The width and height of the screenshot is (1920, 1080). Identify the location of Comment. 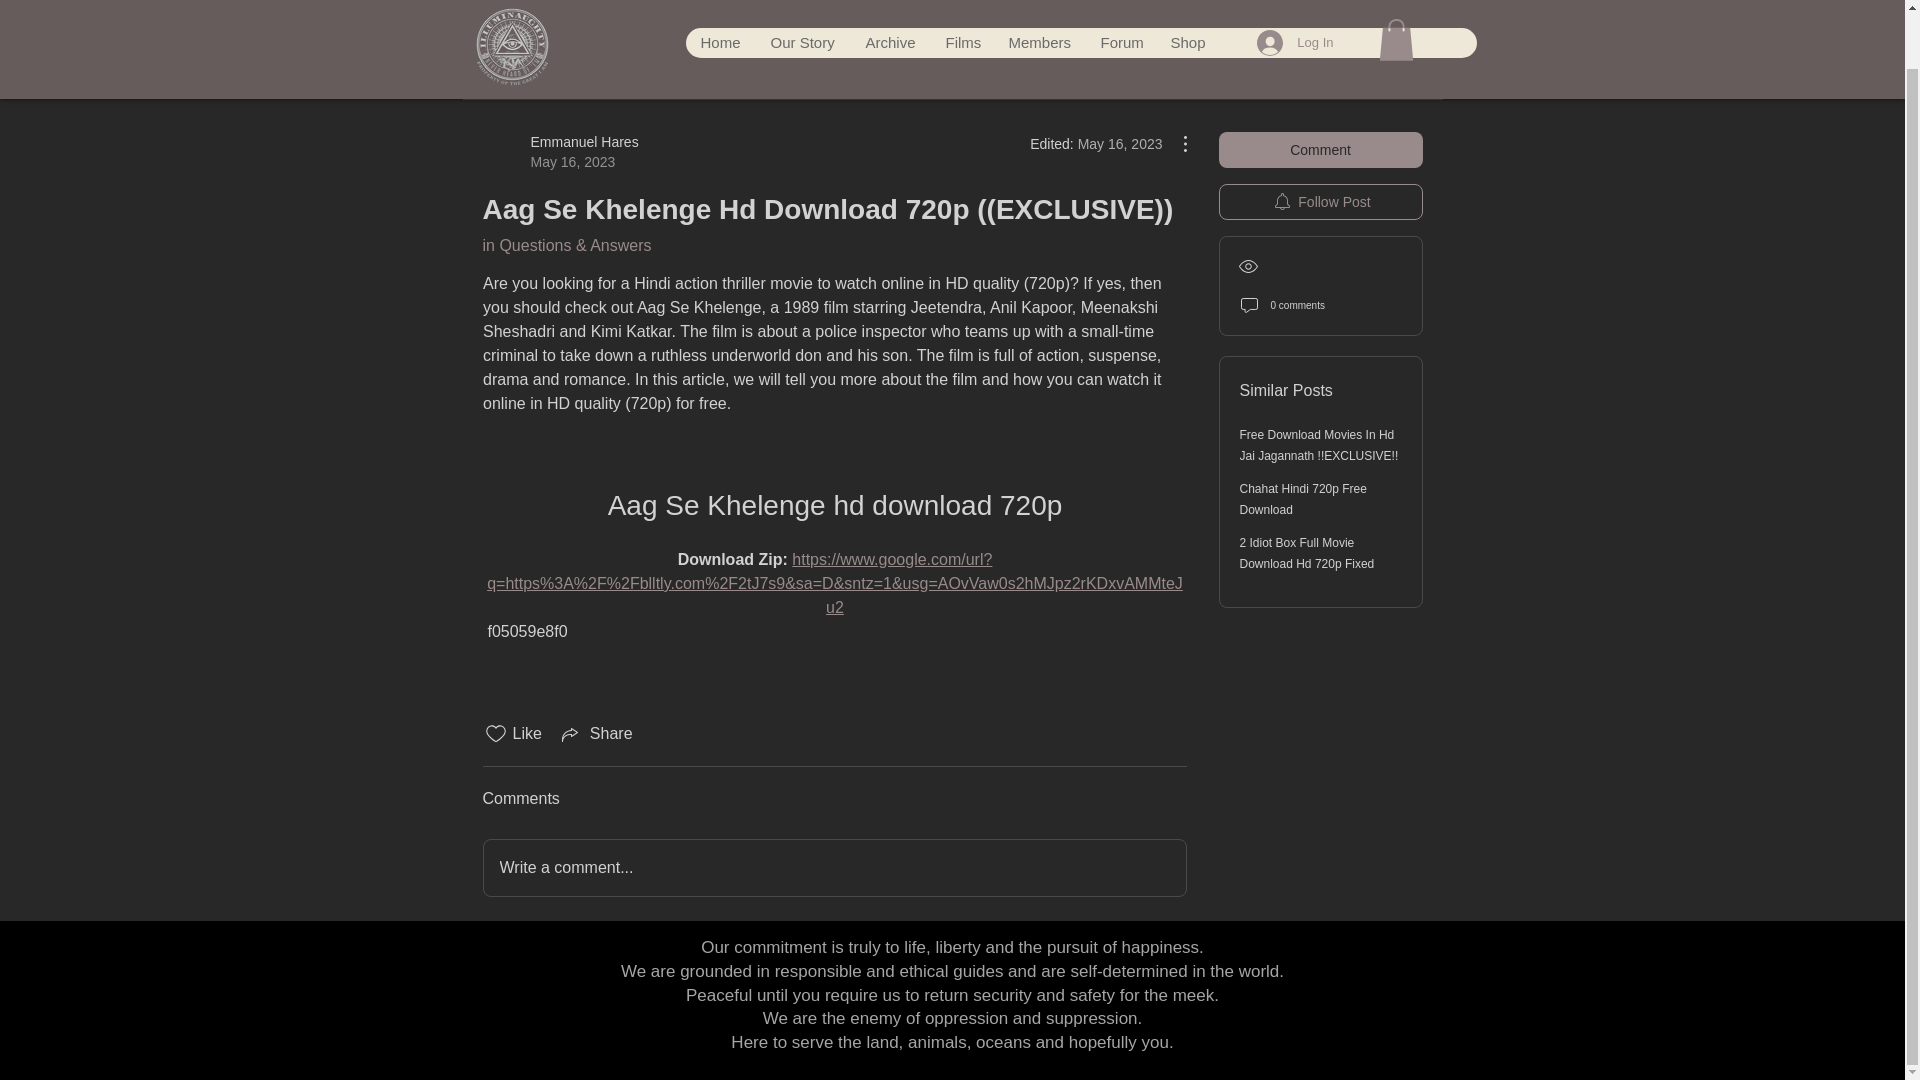
(1320, 150).